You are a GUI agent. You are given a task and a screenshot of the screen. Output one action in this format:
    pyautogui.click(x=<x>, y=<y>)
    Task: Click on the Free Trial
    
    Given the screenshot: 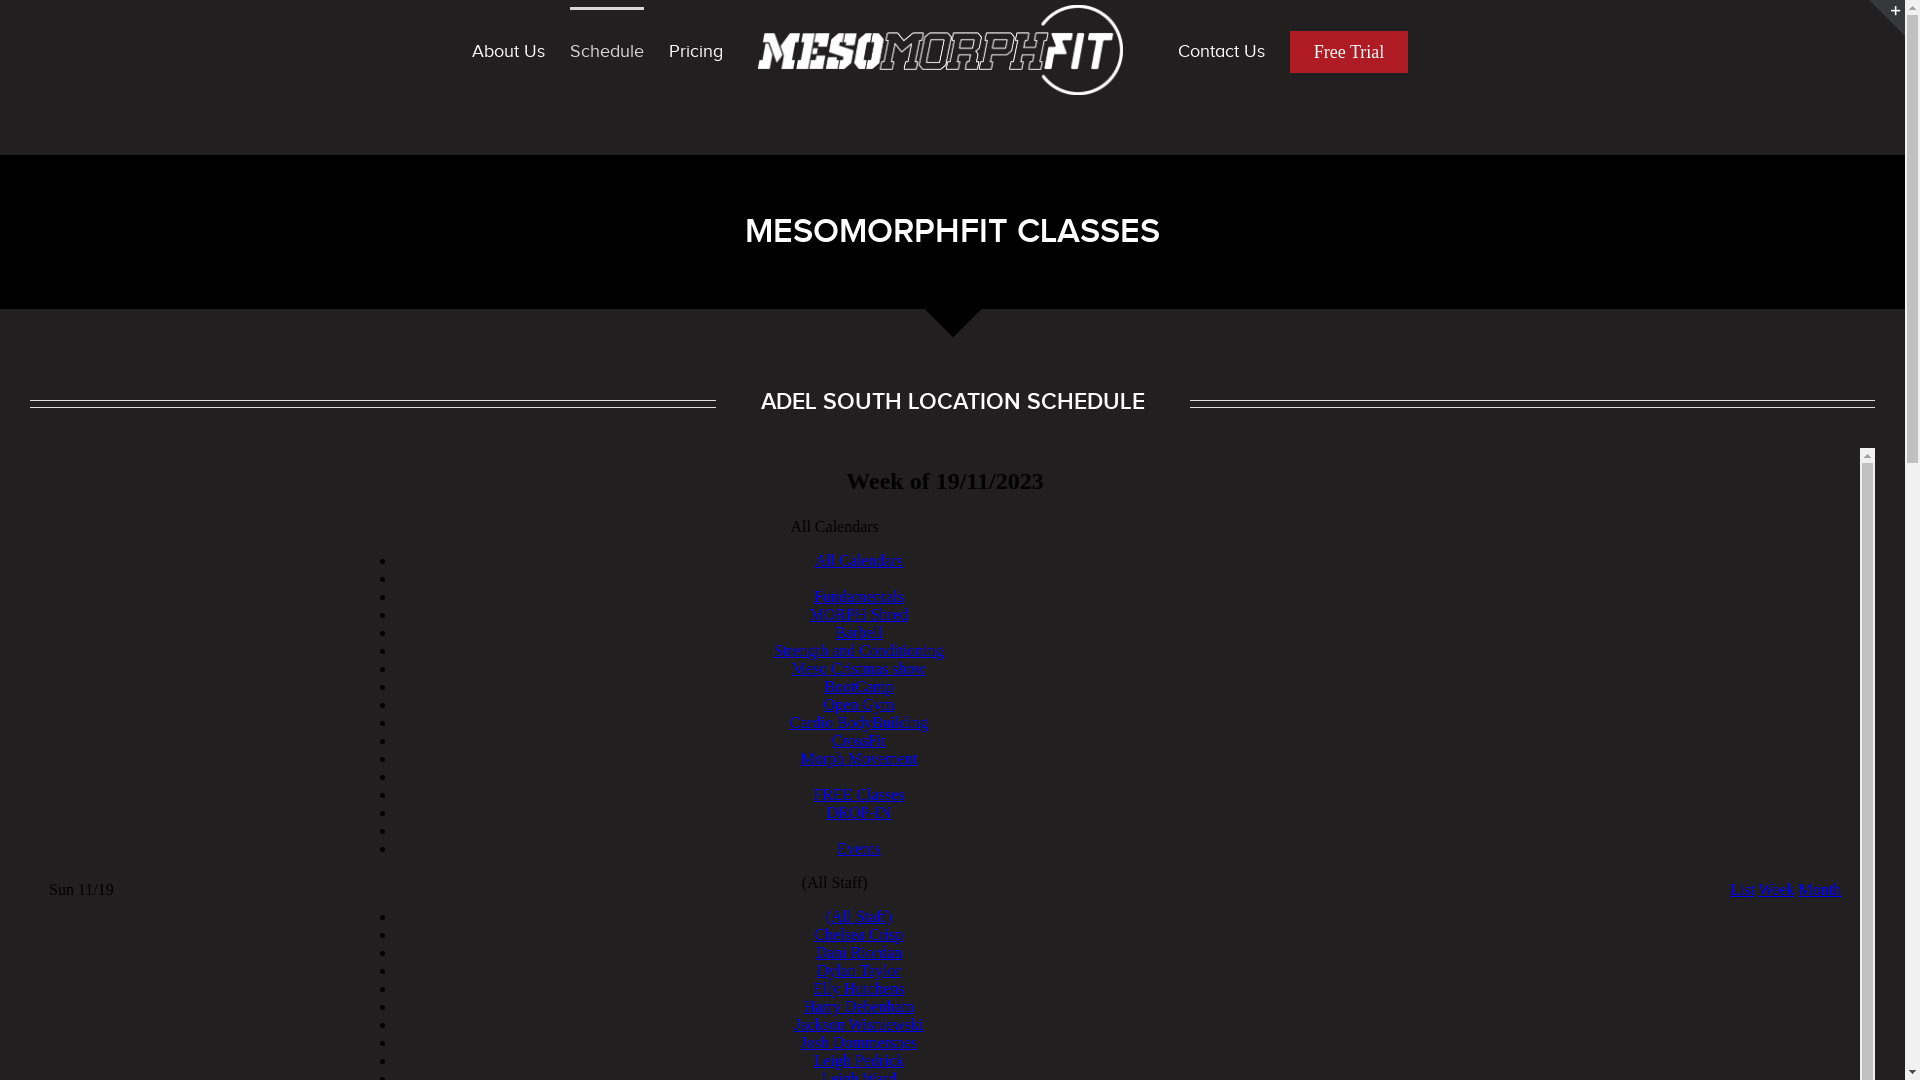 What is the action you would take?
    pyautogui.click(x=1350, y=50)
    